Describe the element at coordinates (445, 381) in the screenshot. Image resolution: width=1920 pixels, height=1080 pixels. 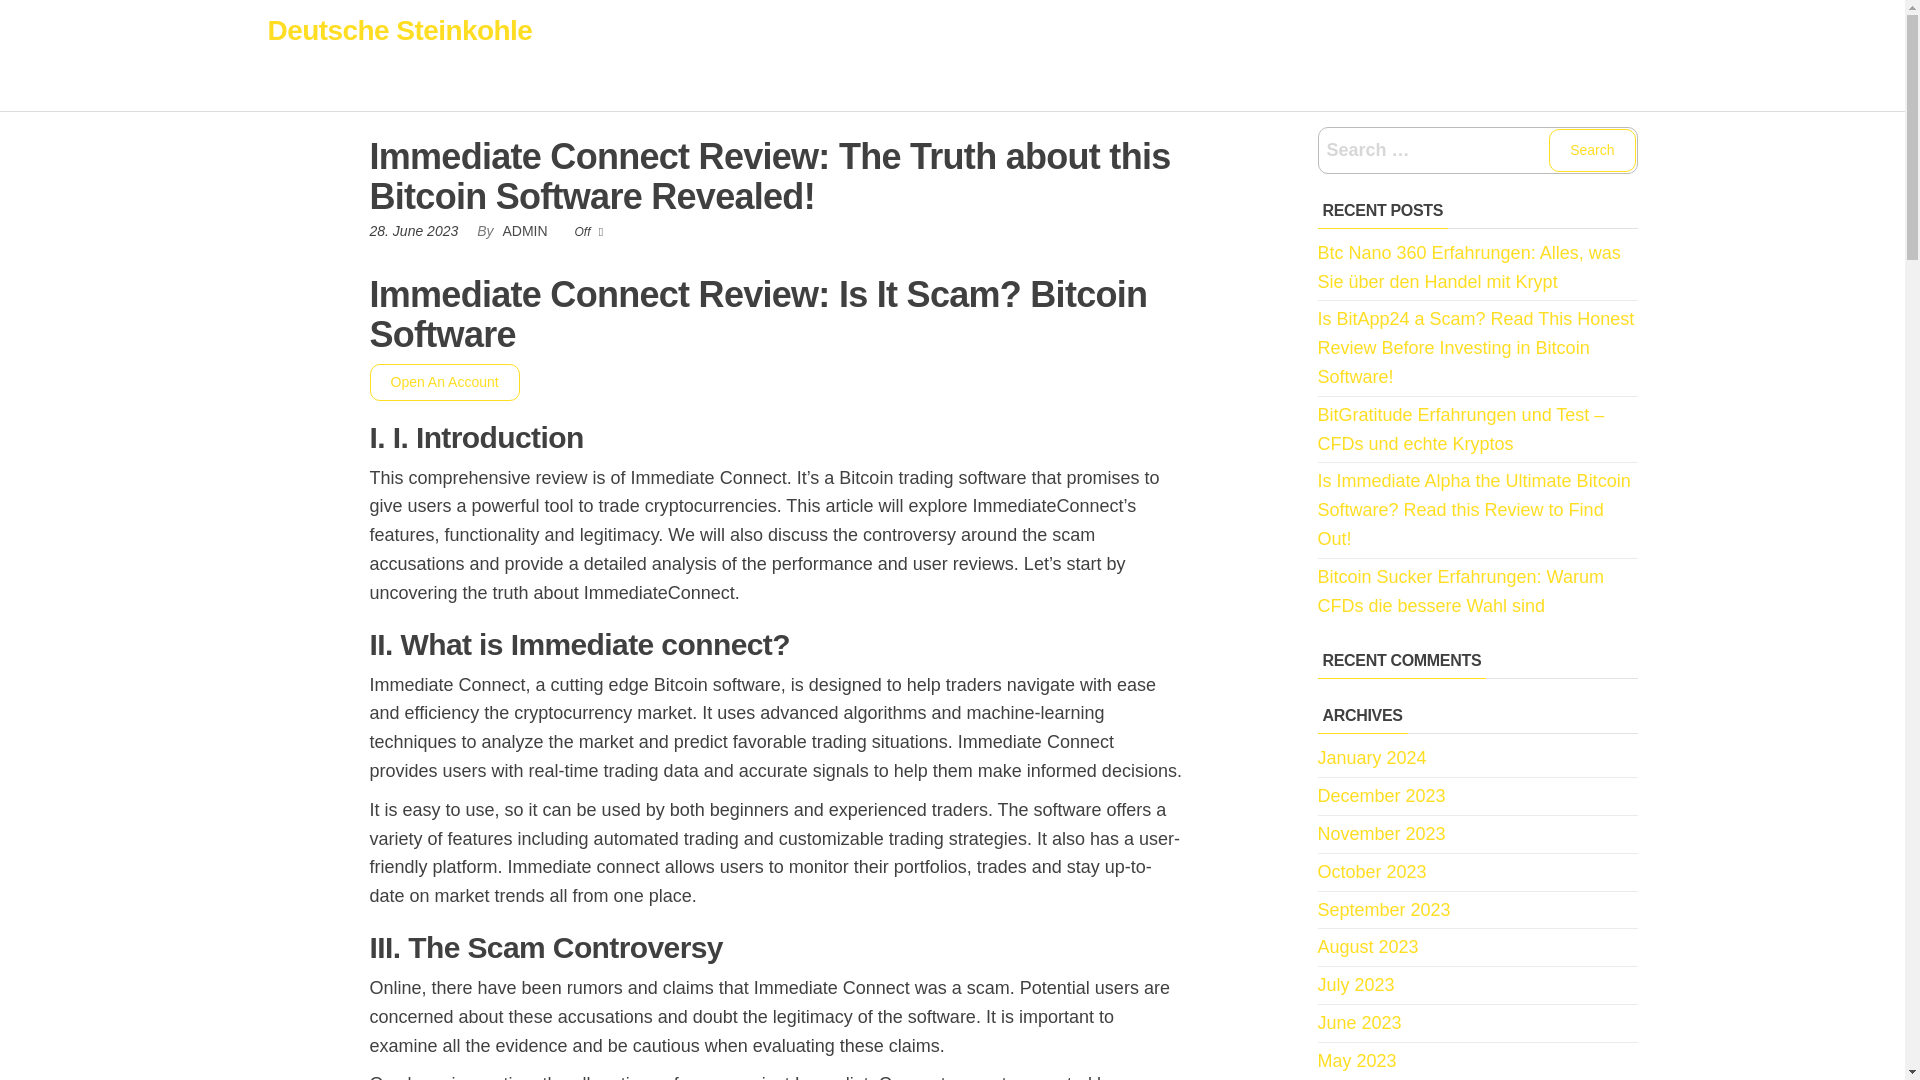
I see `Open An Account` at that location.